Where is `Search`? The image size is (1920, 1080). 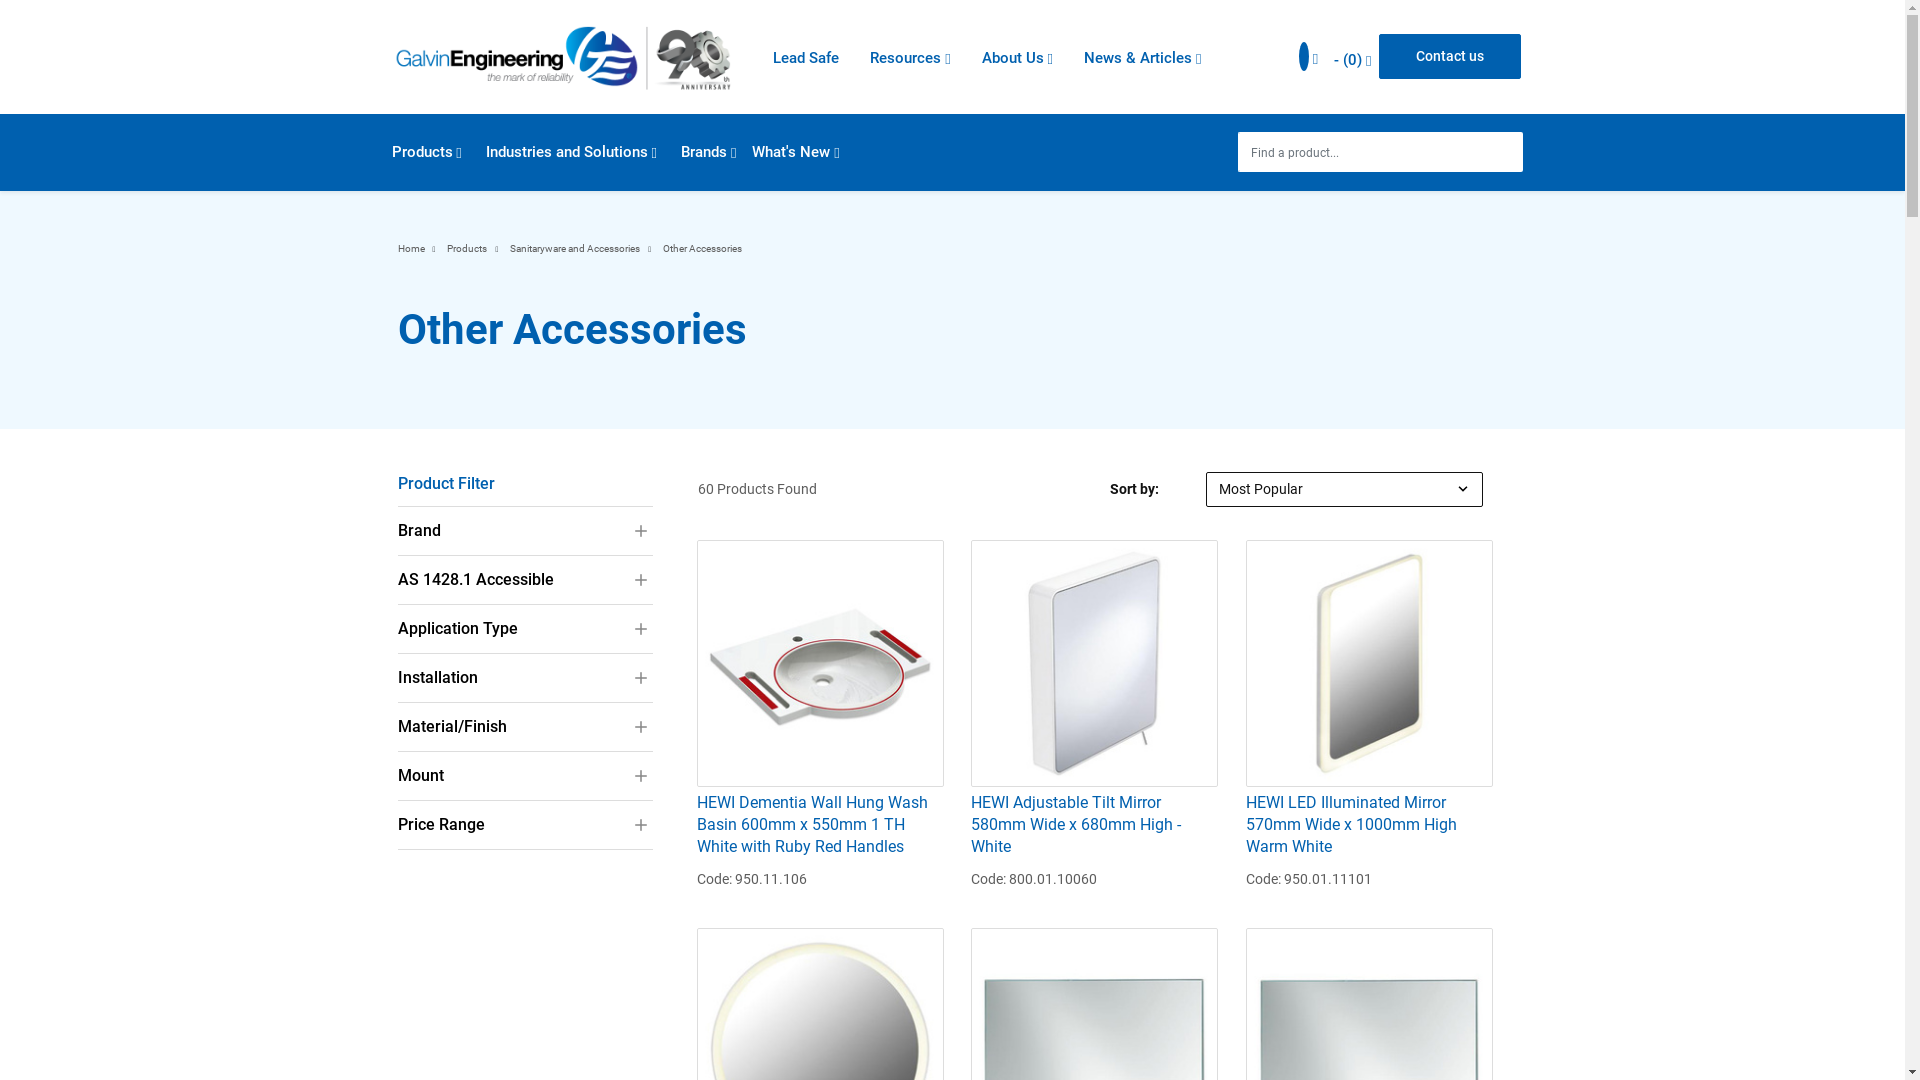 Search is located at coordinates (1506, 152).